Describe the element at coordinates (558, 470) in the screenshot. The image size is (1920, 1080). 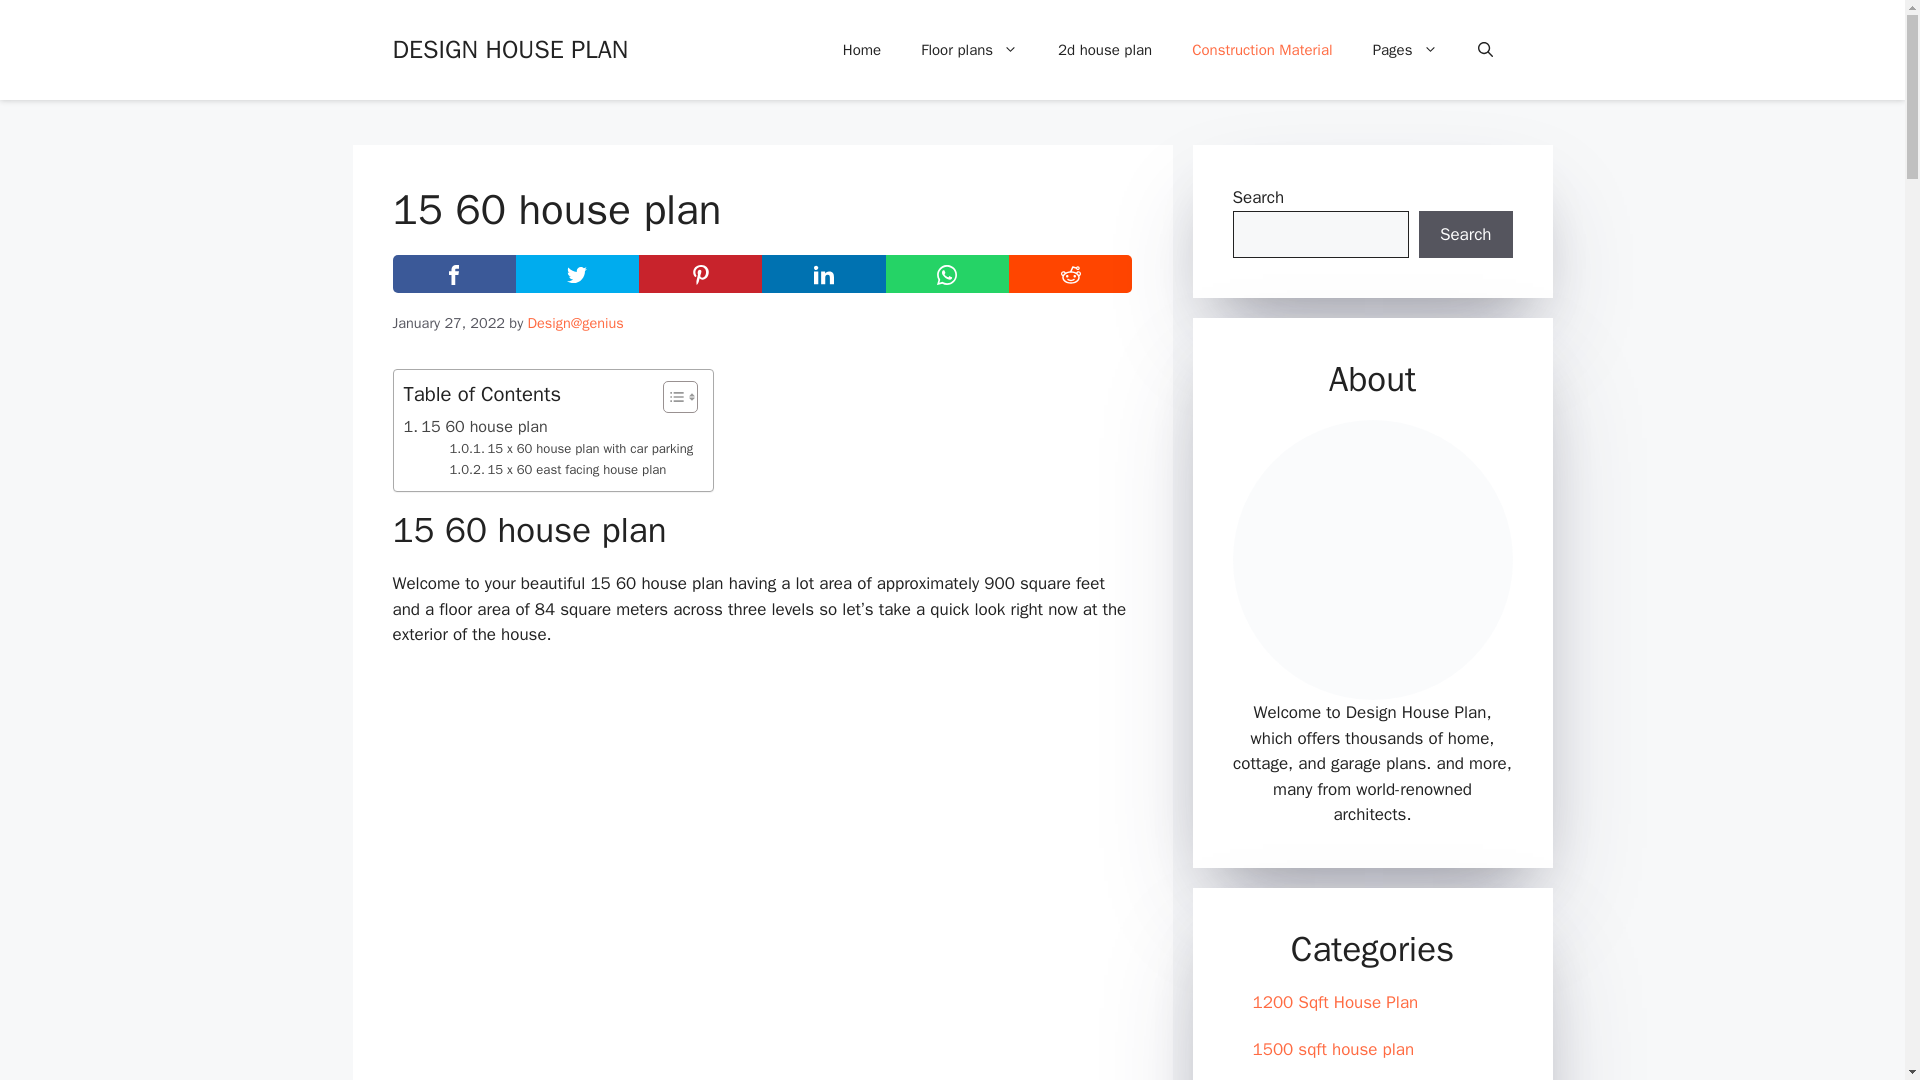
I see `15 x 60 east facing house plan` at that location.